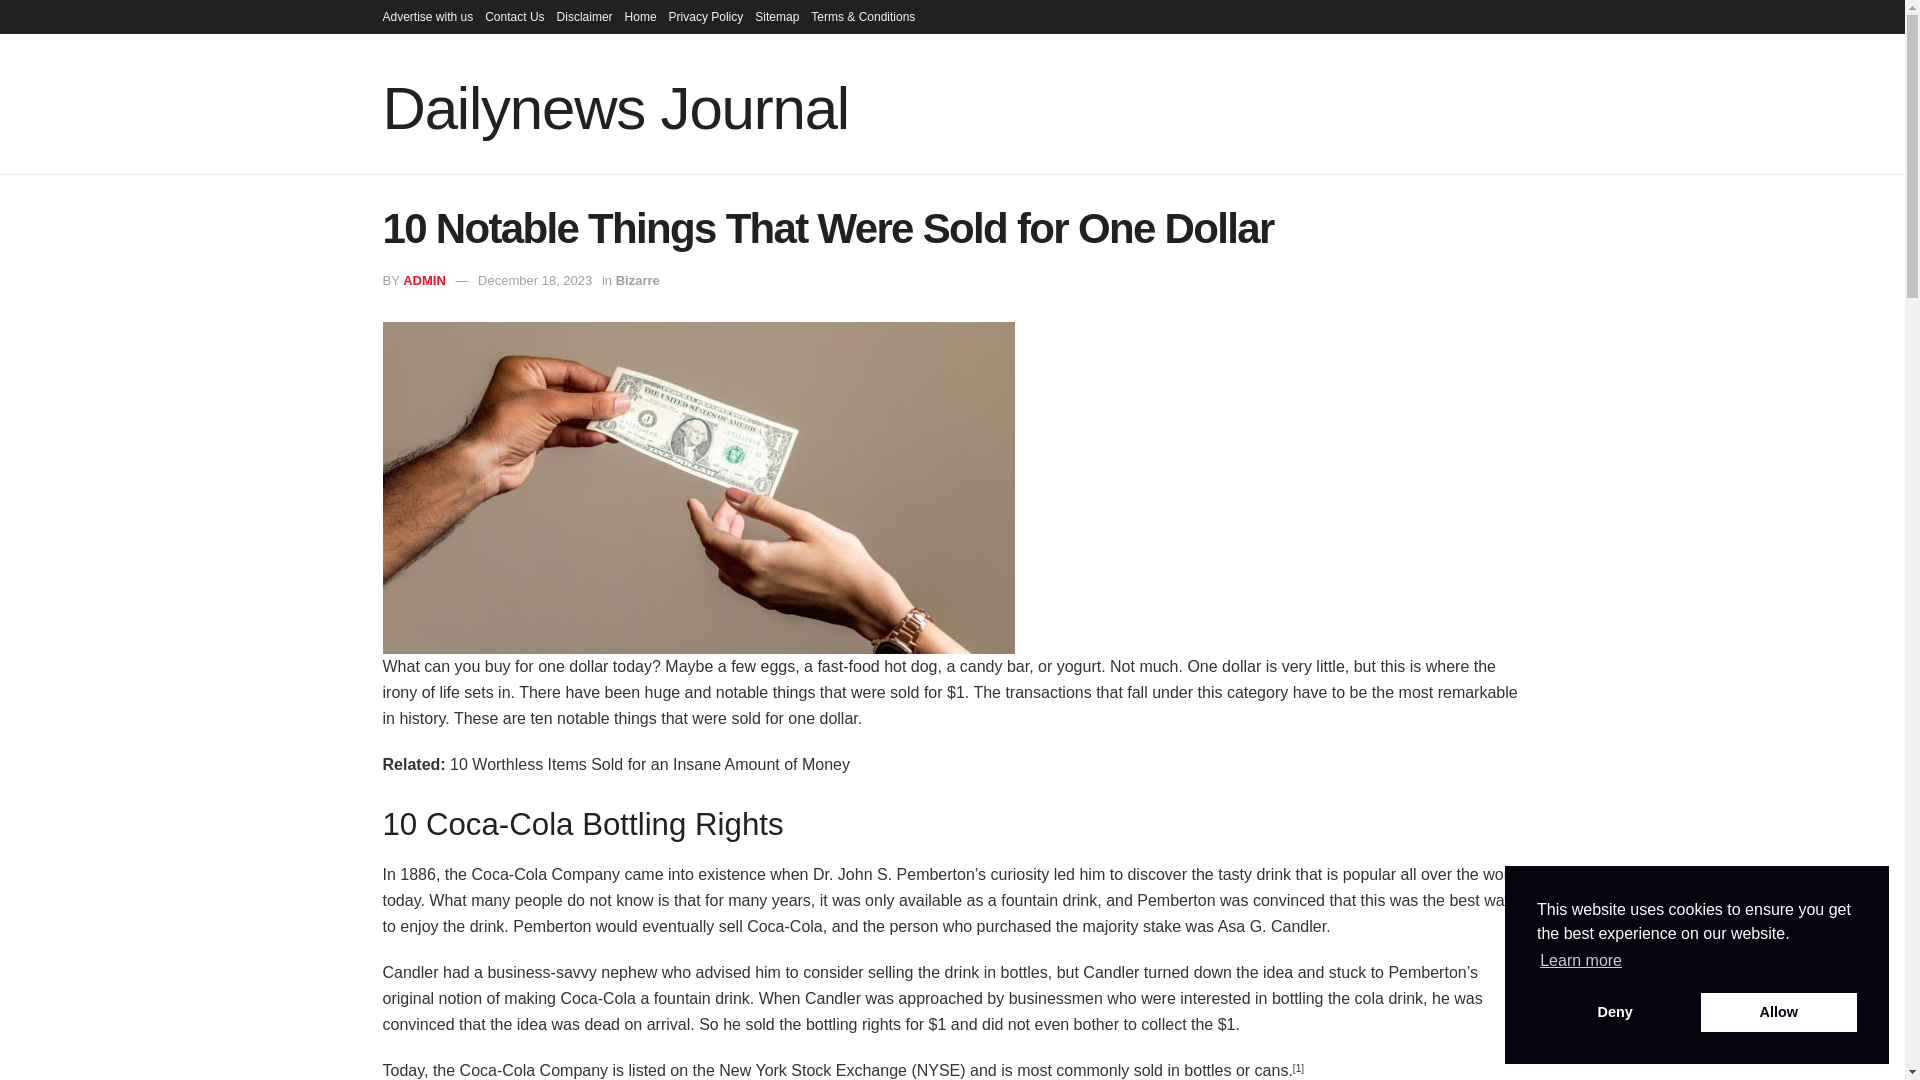  Describe the element at coordinates (424, 280) in the screenshot. I see `ADMIN` at that location.